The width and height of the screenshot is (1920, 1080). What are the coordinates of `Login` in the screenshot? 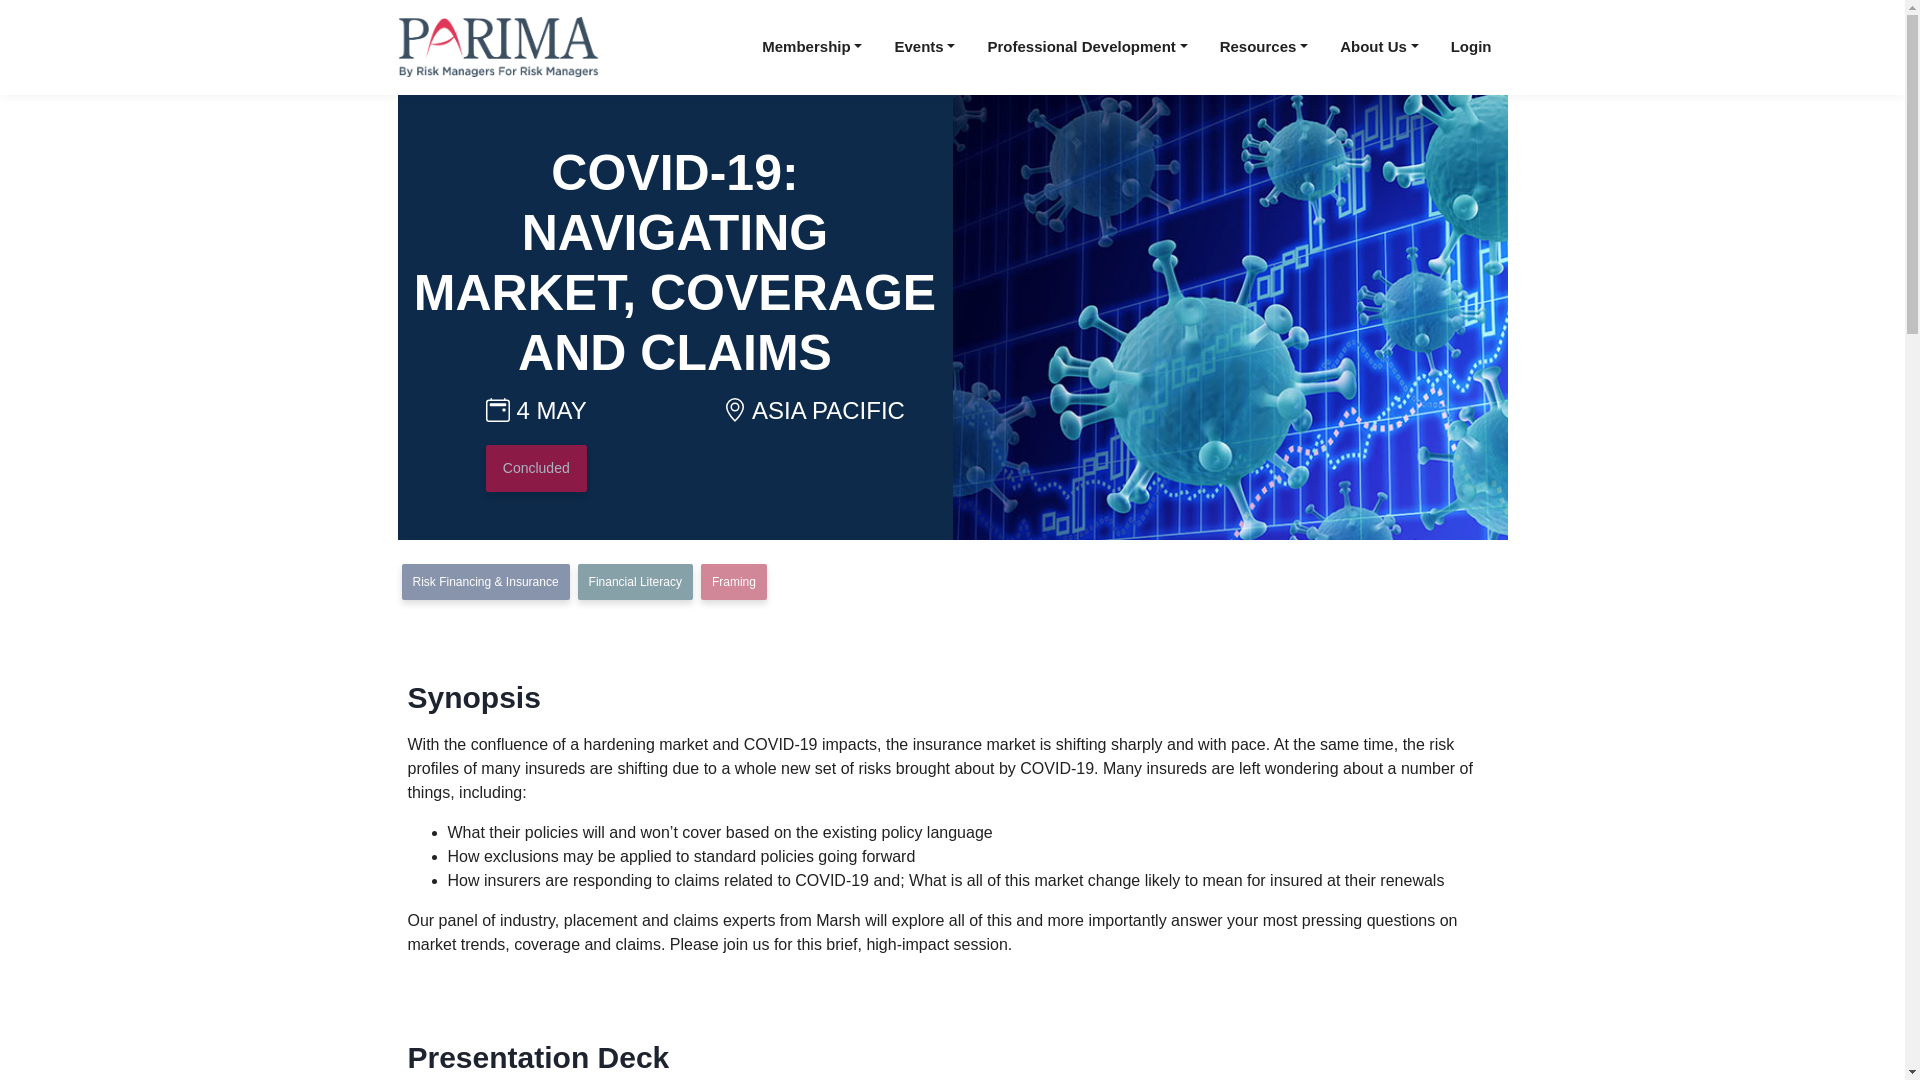 It's located at (1470, 47).